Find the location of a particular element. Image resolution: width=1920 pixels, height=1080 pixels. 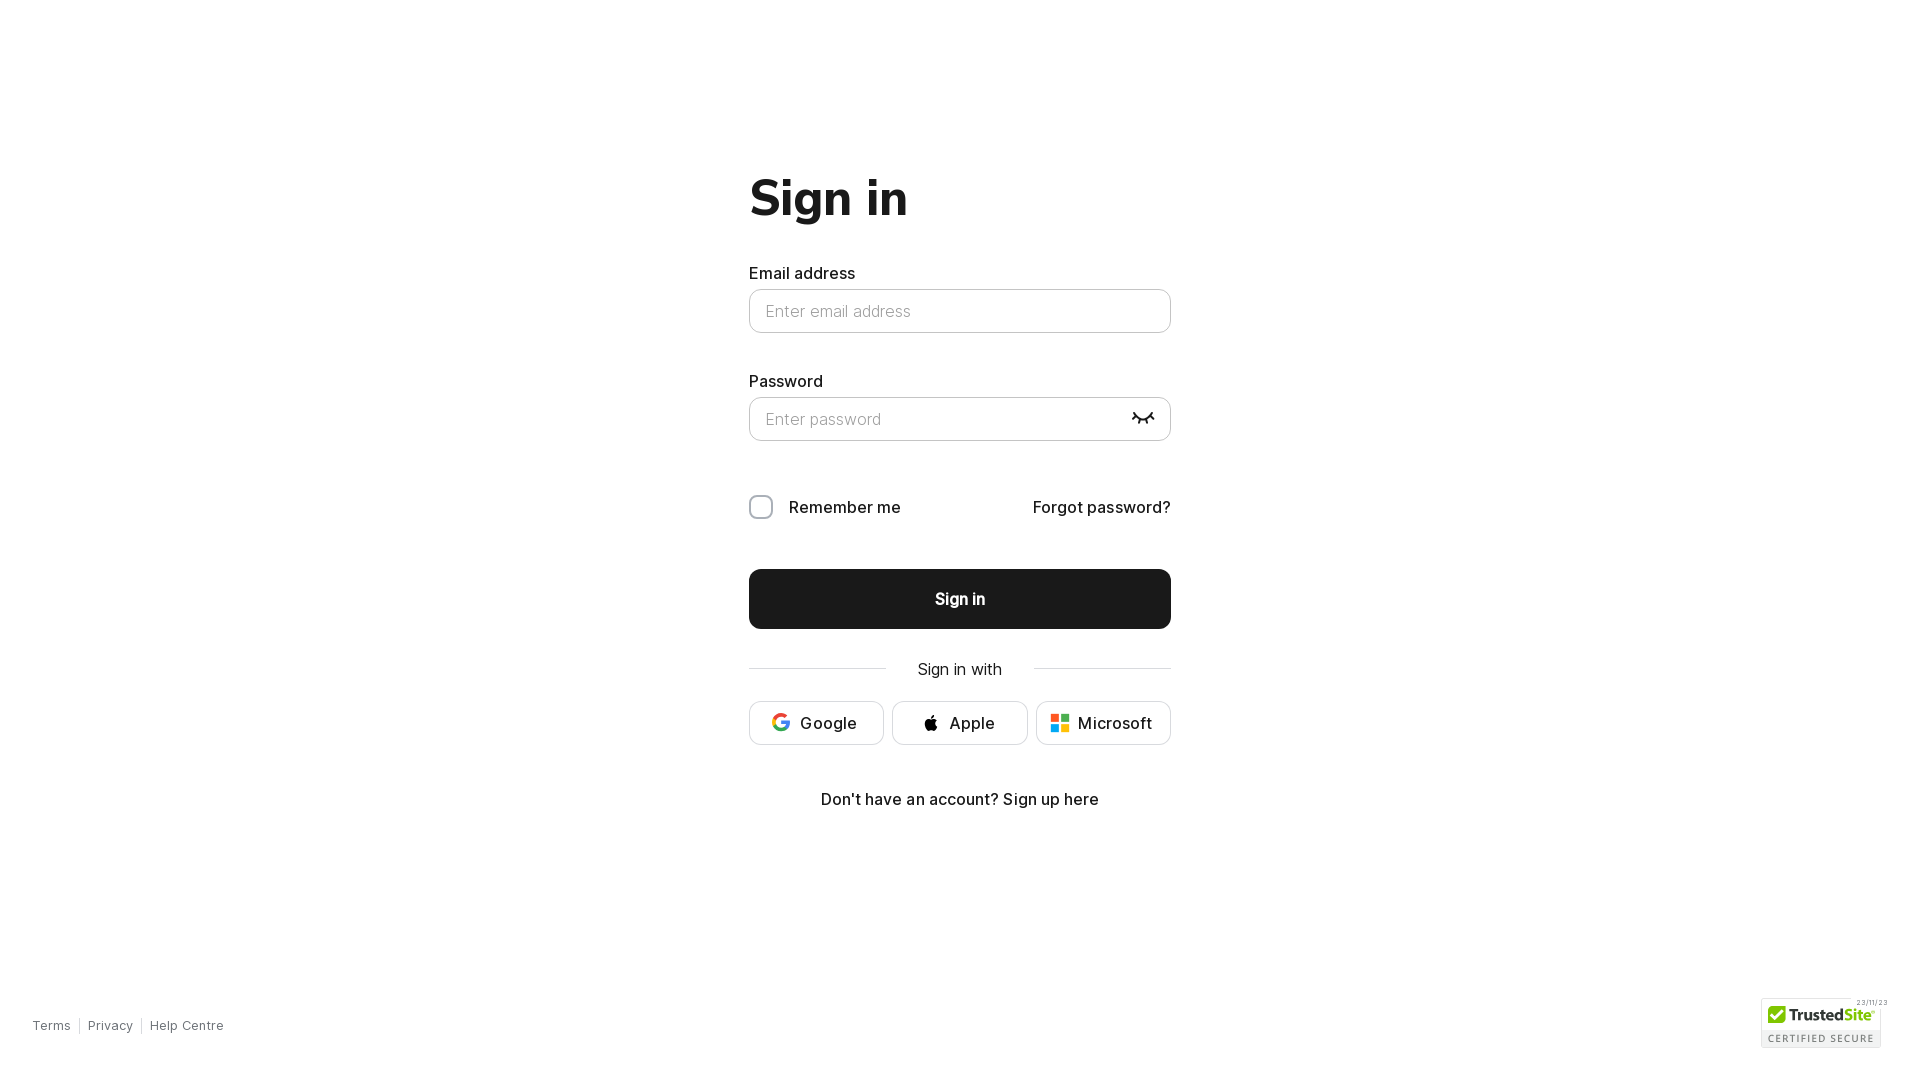

Forgot password? is located at coordinates (1102, 507).